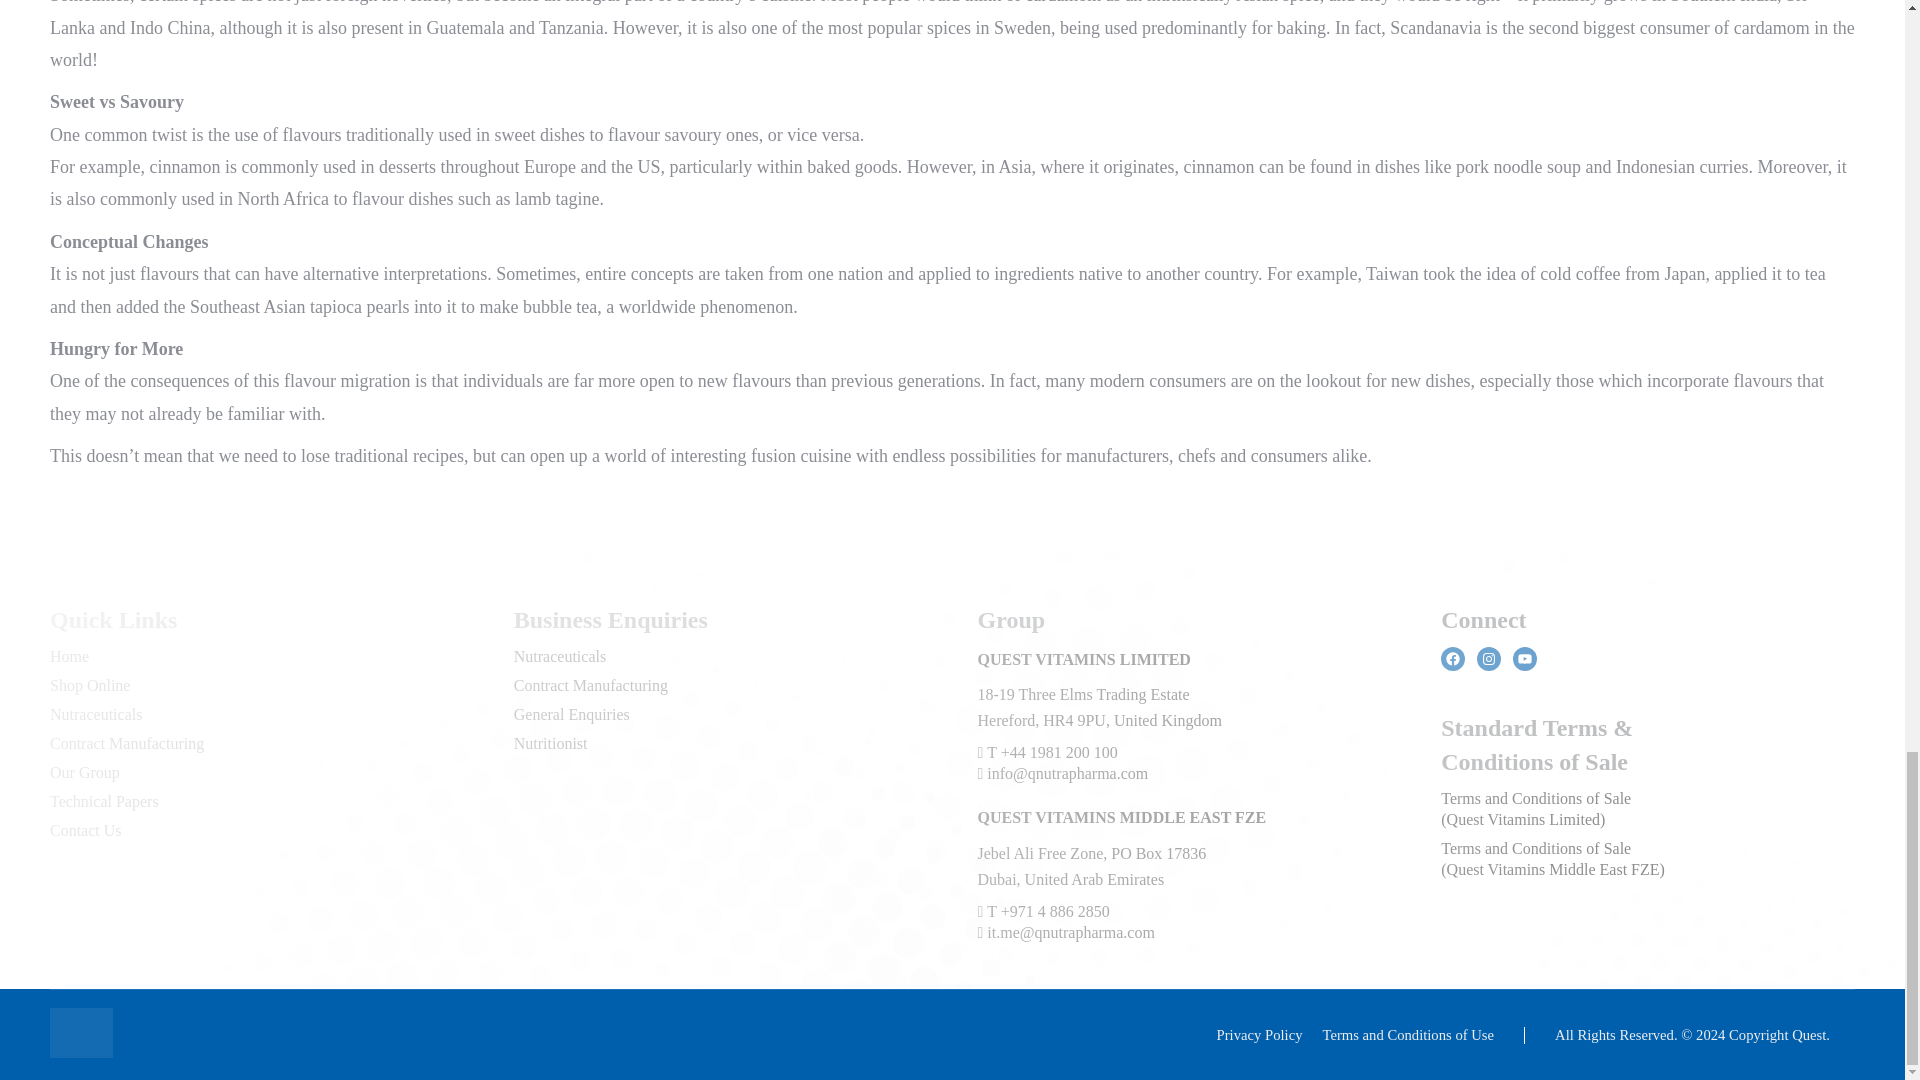  Describe the element at coordinates (126, 743) in the screenshot. I see `Contract Manufacturing` at that location.